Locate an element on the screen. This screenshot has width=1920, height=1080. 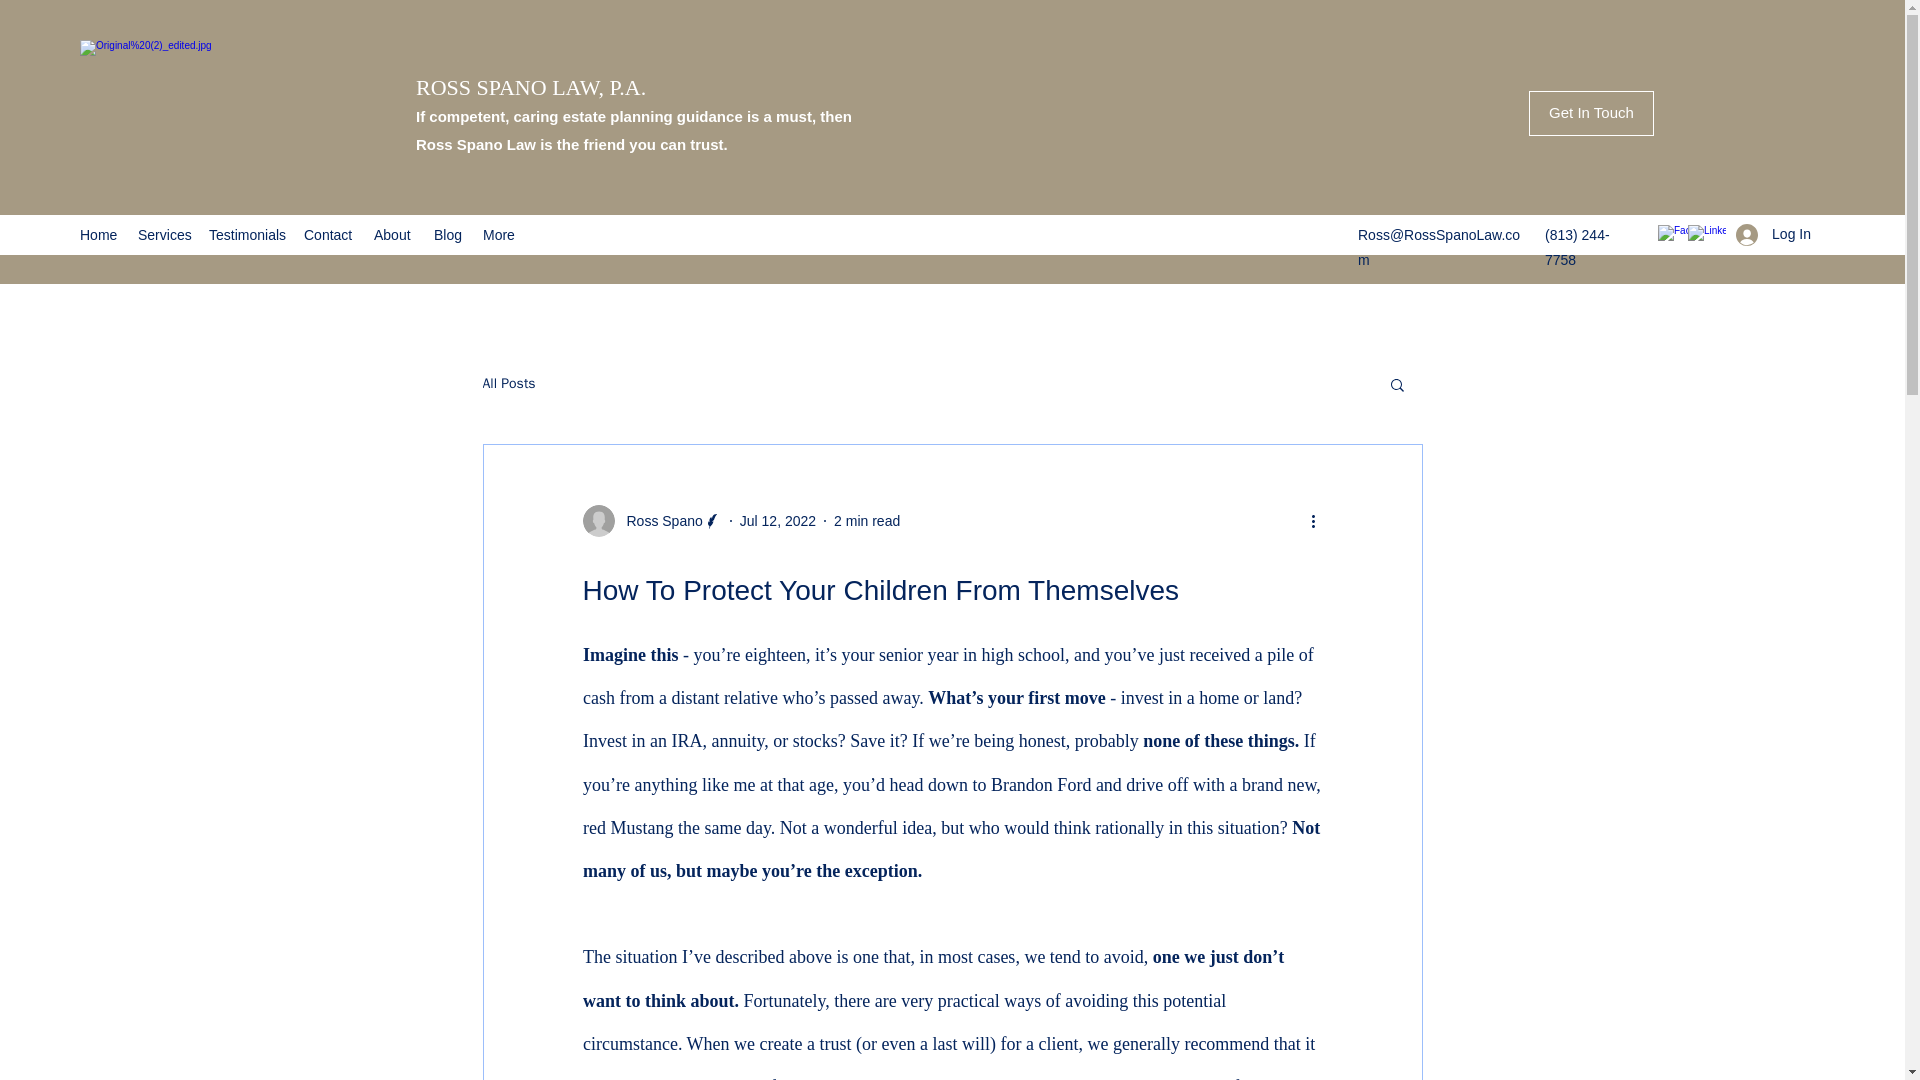
2 min read is located at coordinates (866, 521).